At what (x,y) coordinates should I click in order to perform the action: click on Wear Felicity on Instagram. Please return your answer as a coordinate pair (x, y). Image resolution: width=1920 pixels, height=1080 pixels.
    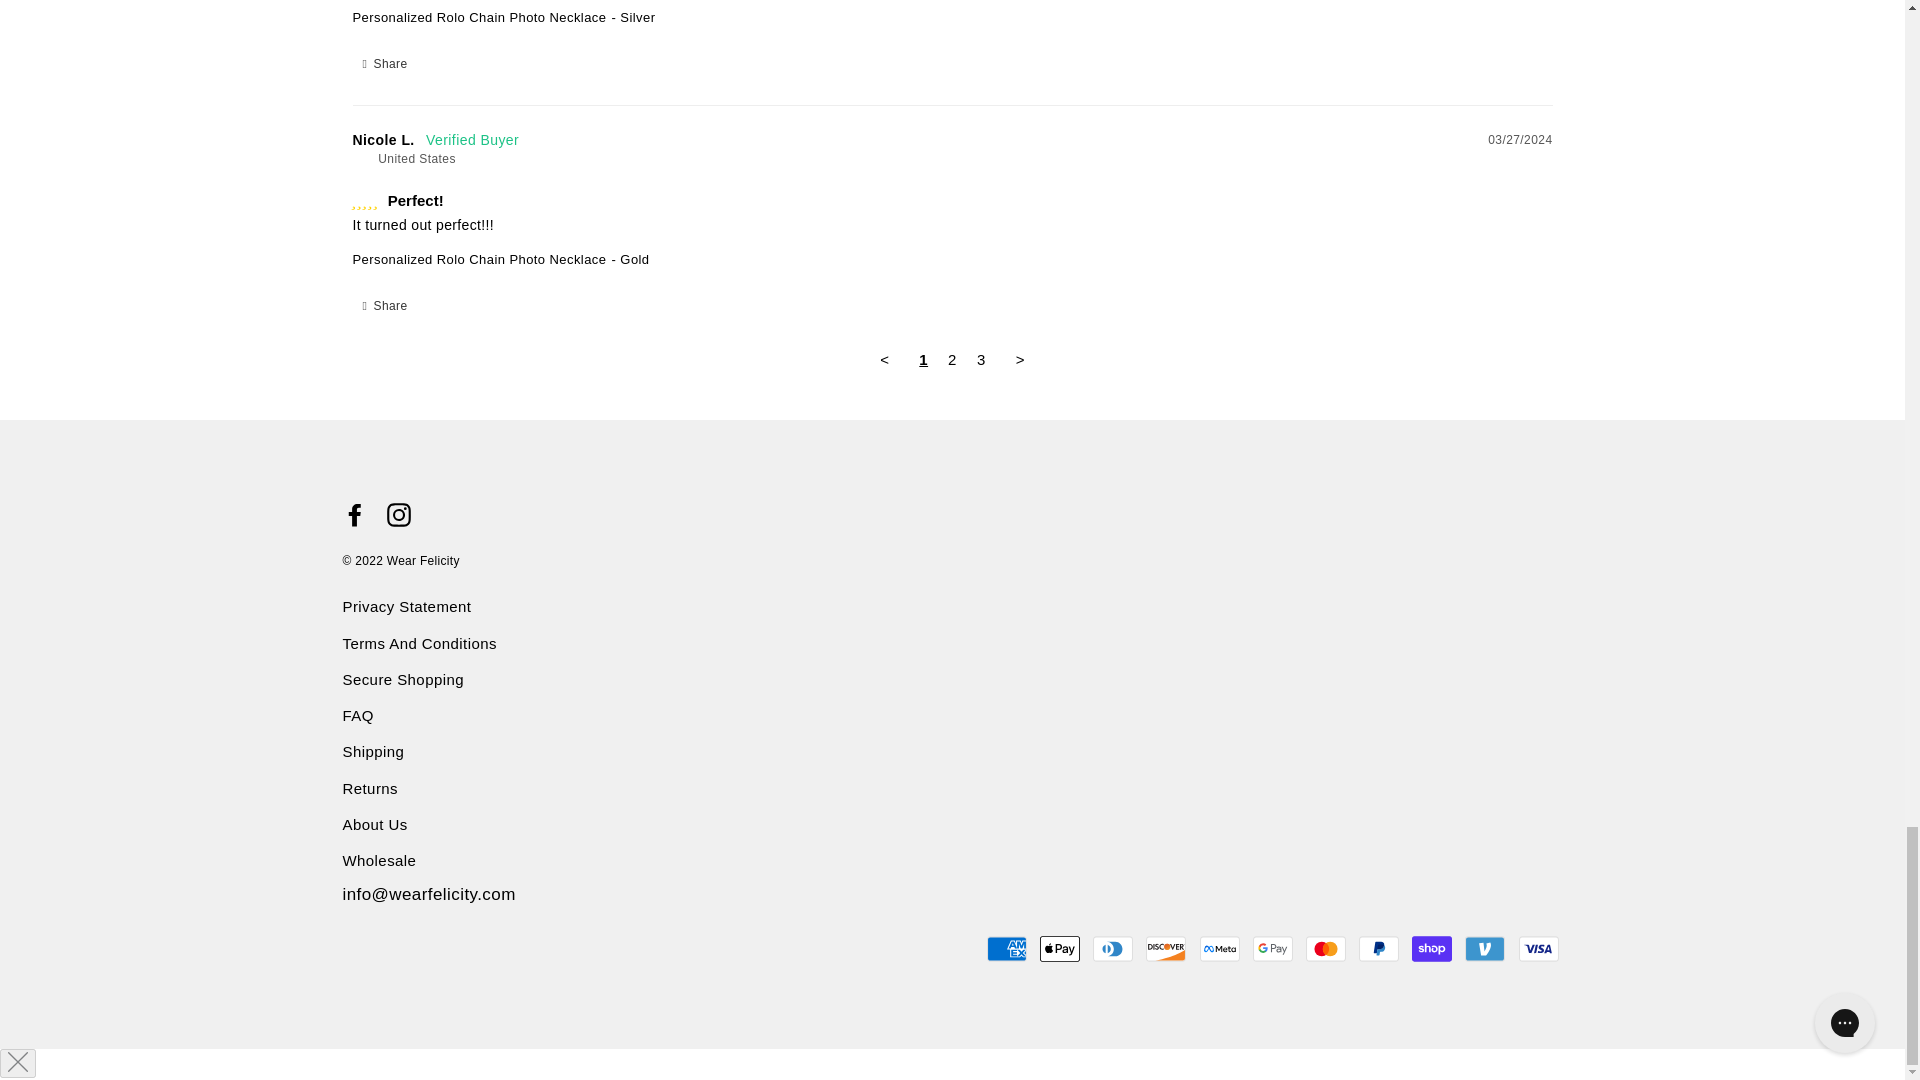
    Looking at the image, I should click on (398, 514).